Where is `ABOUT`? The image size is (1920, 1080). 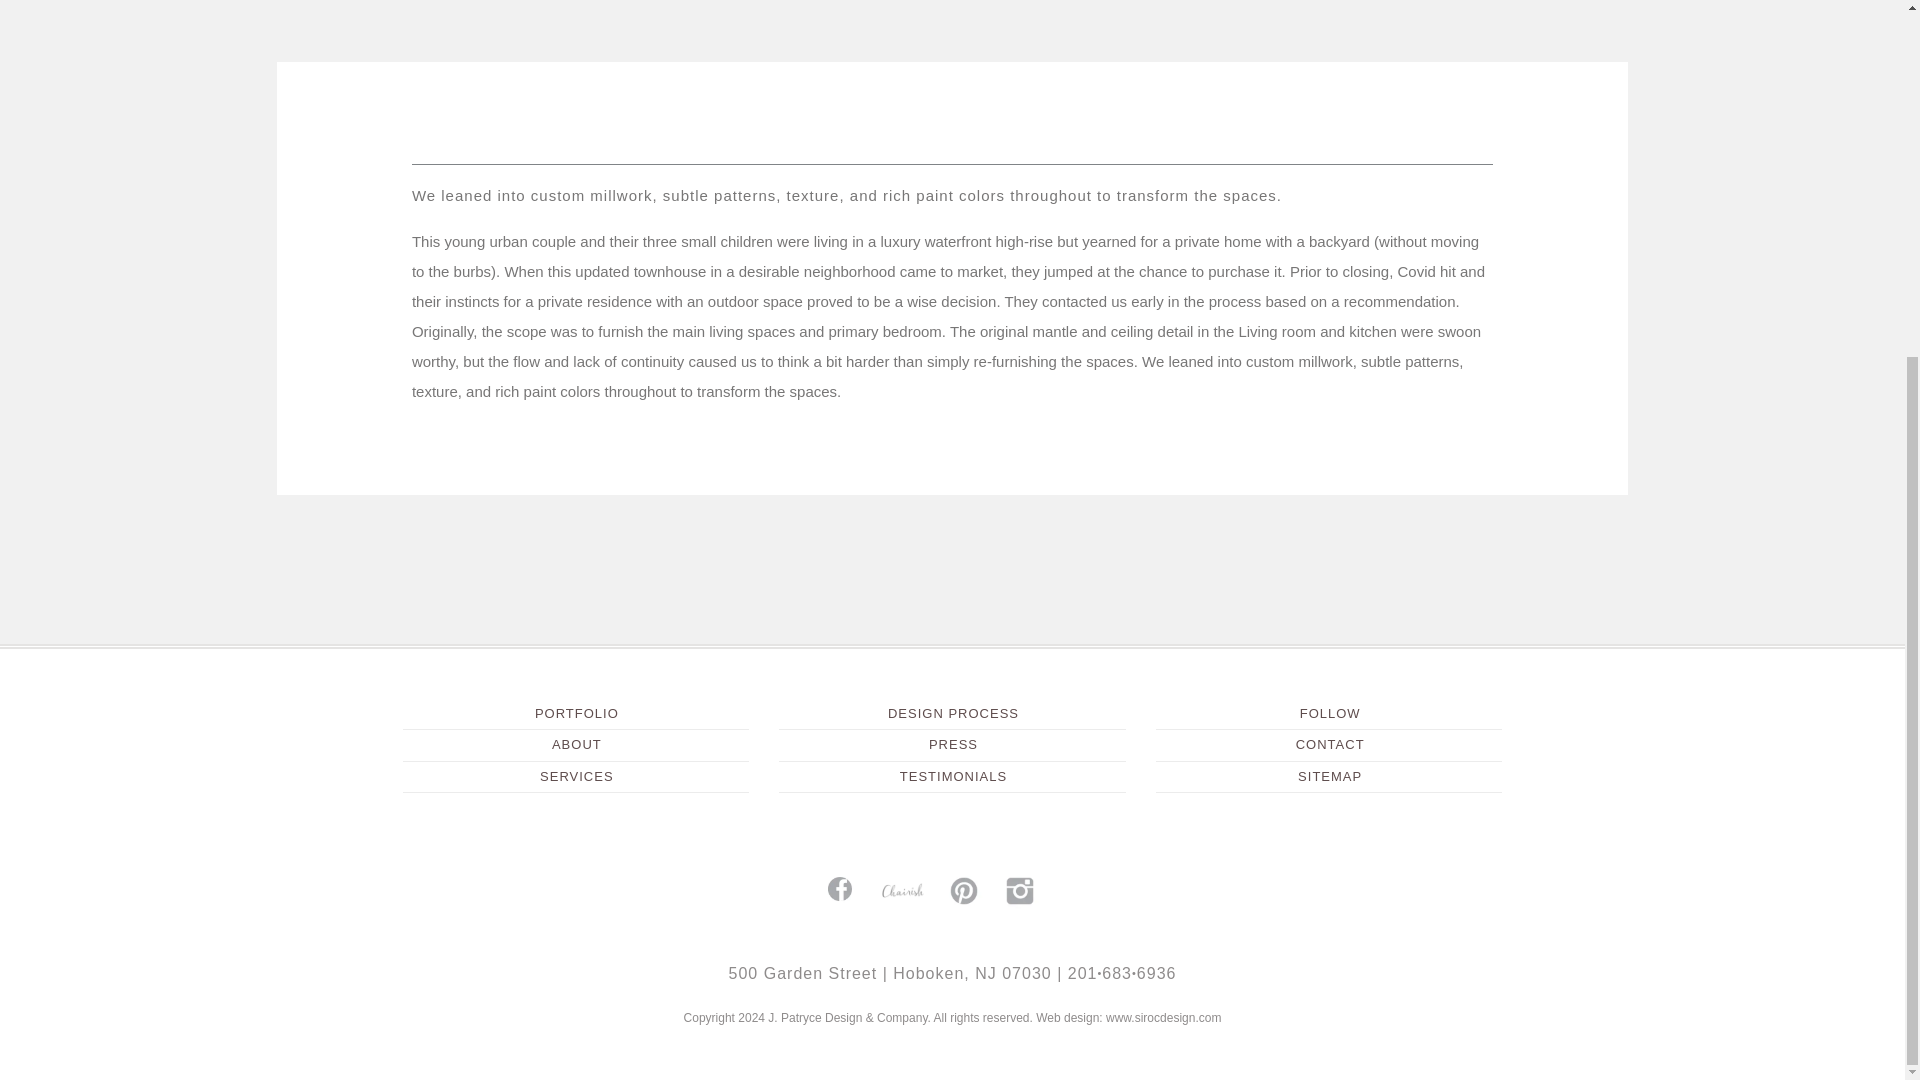
ABOUT is located at coordinates (576, 744).